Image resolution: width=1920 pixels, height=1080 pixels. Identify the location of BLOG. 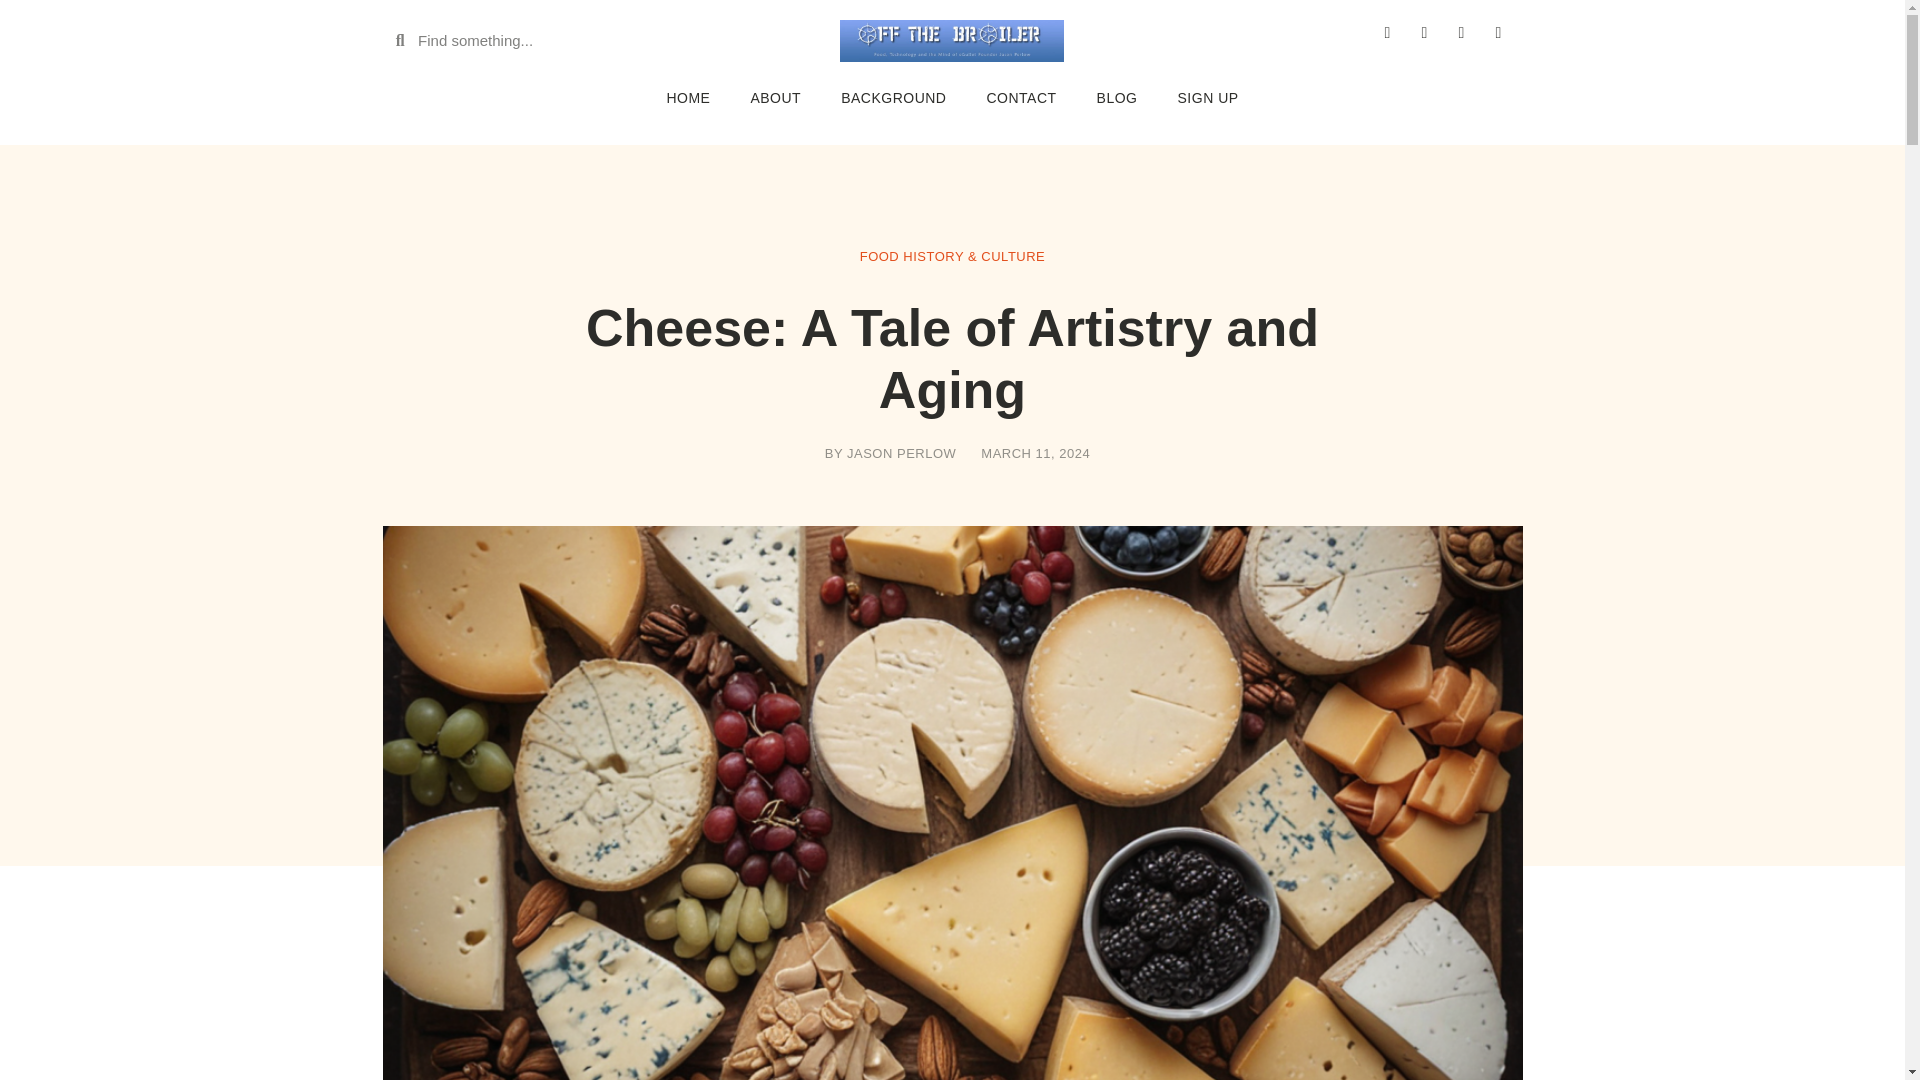
(1117, 98).